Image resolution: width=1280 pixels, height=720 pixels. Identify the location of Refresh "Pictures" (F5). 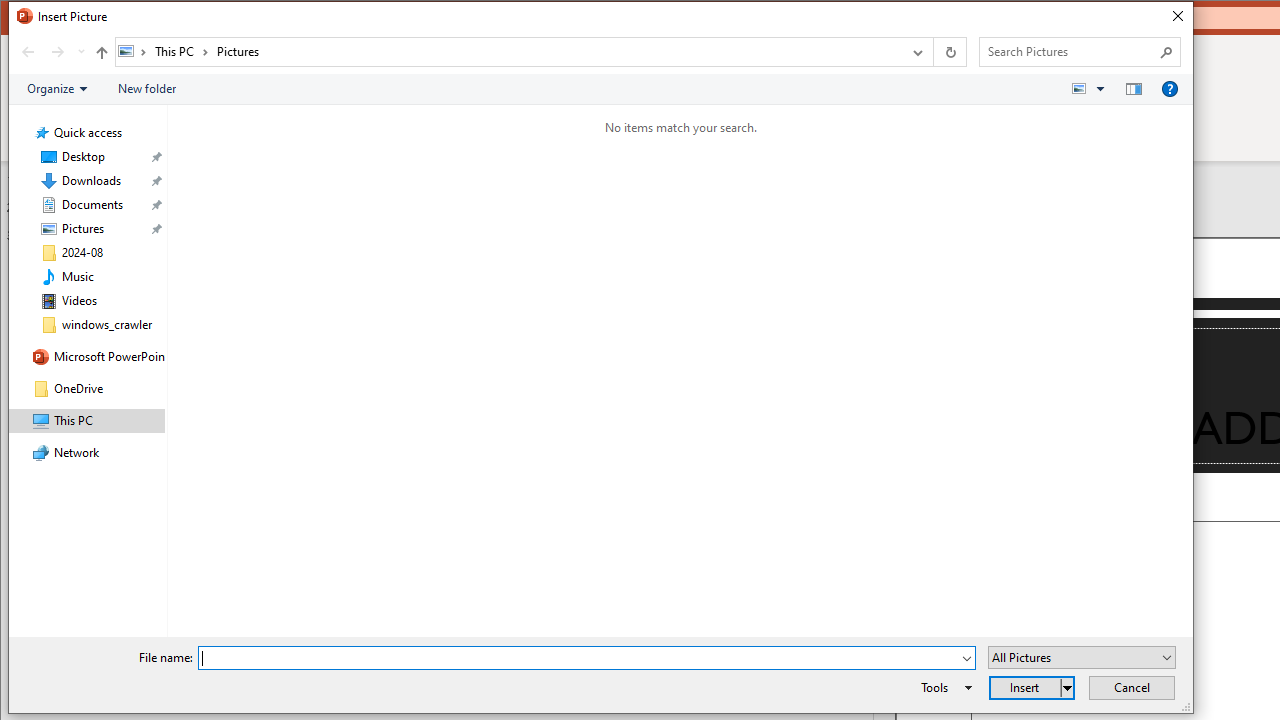
(950, 51).